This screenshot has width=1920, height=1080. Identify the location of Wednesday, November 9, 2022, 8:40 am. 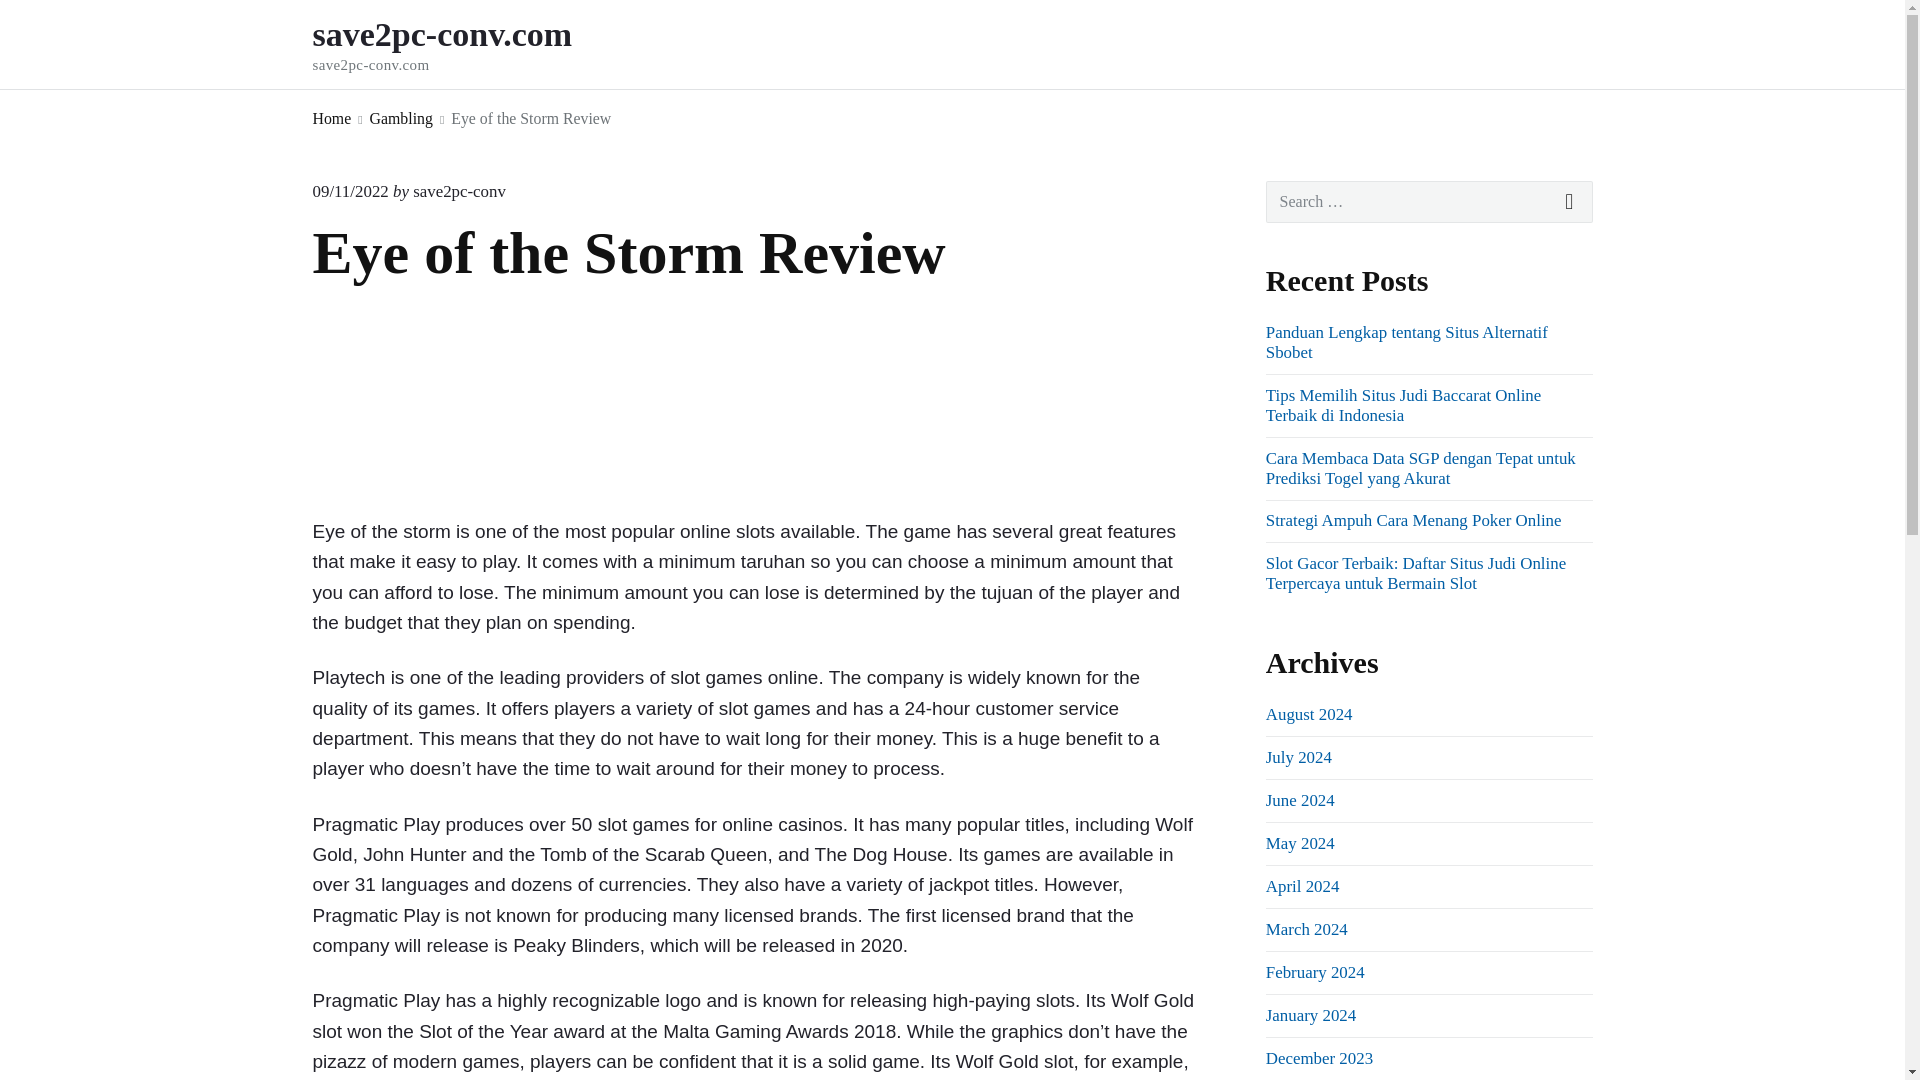
(469, 44).